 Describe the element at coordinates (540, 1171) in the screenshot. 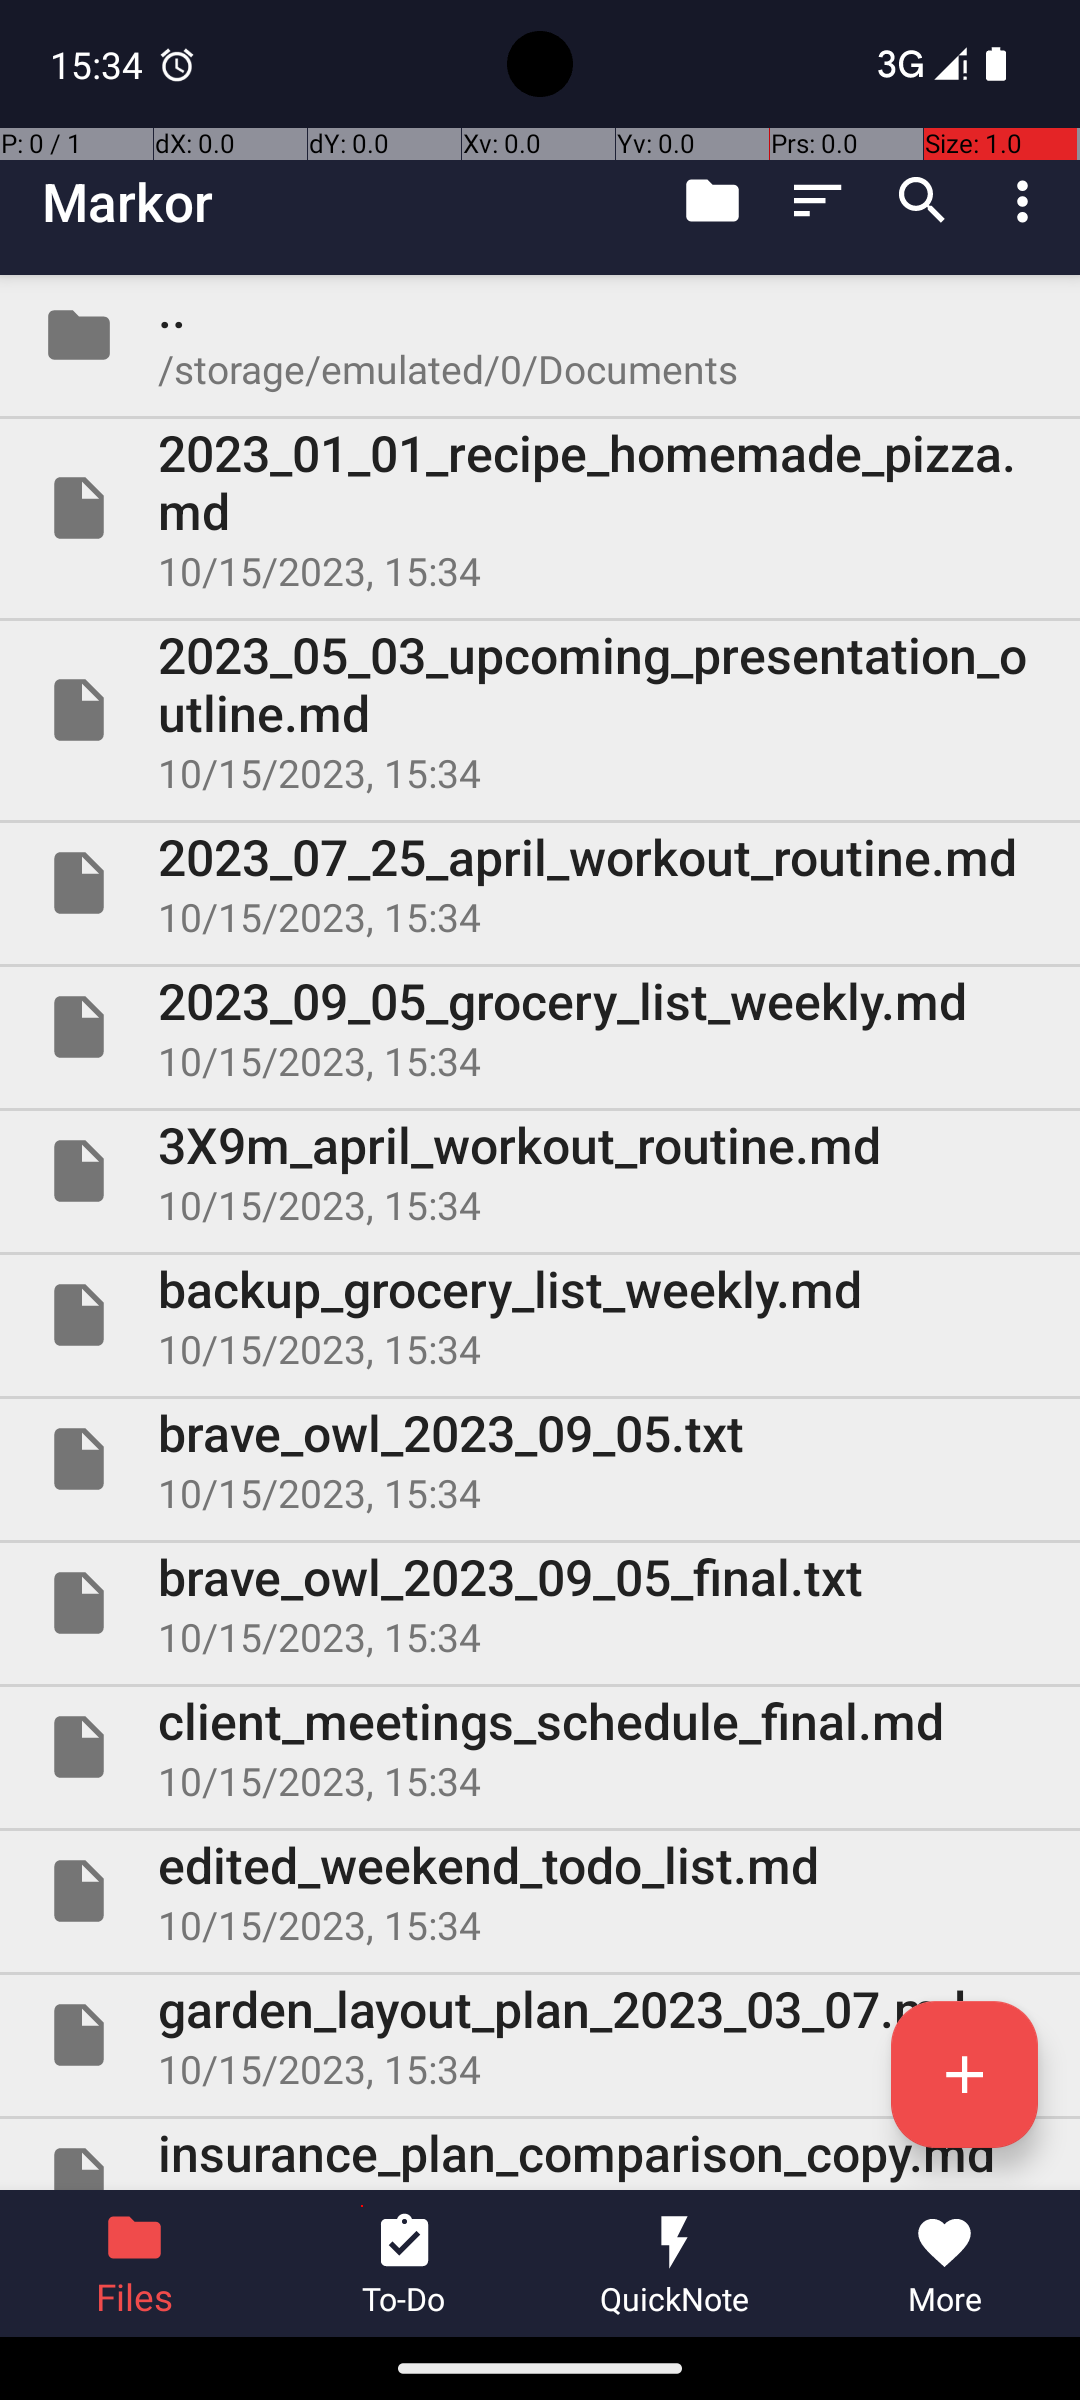

I see `File 3X9m_april_workout_routine.md ` at that location.